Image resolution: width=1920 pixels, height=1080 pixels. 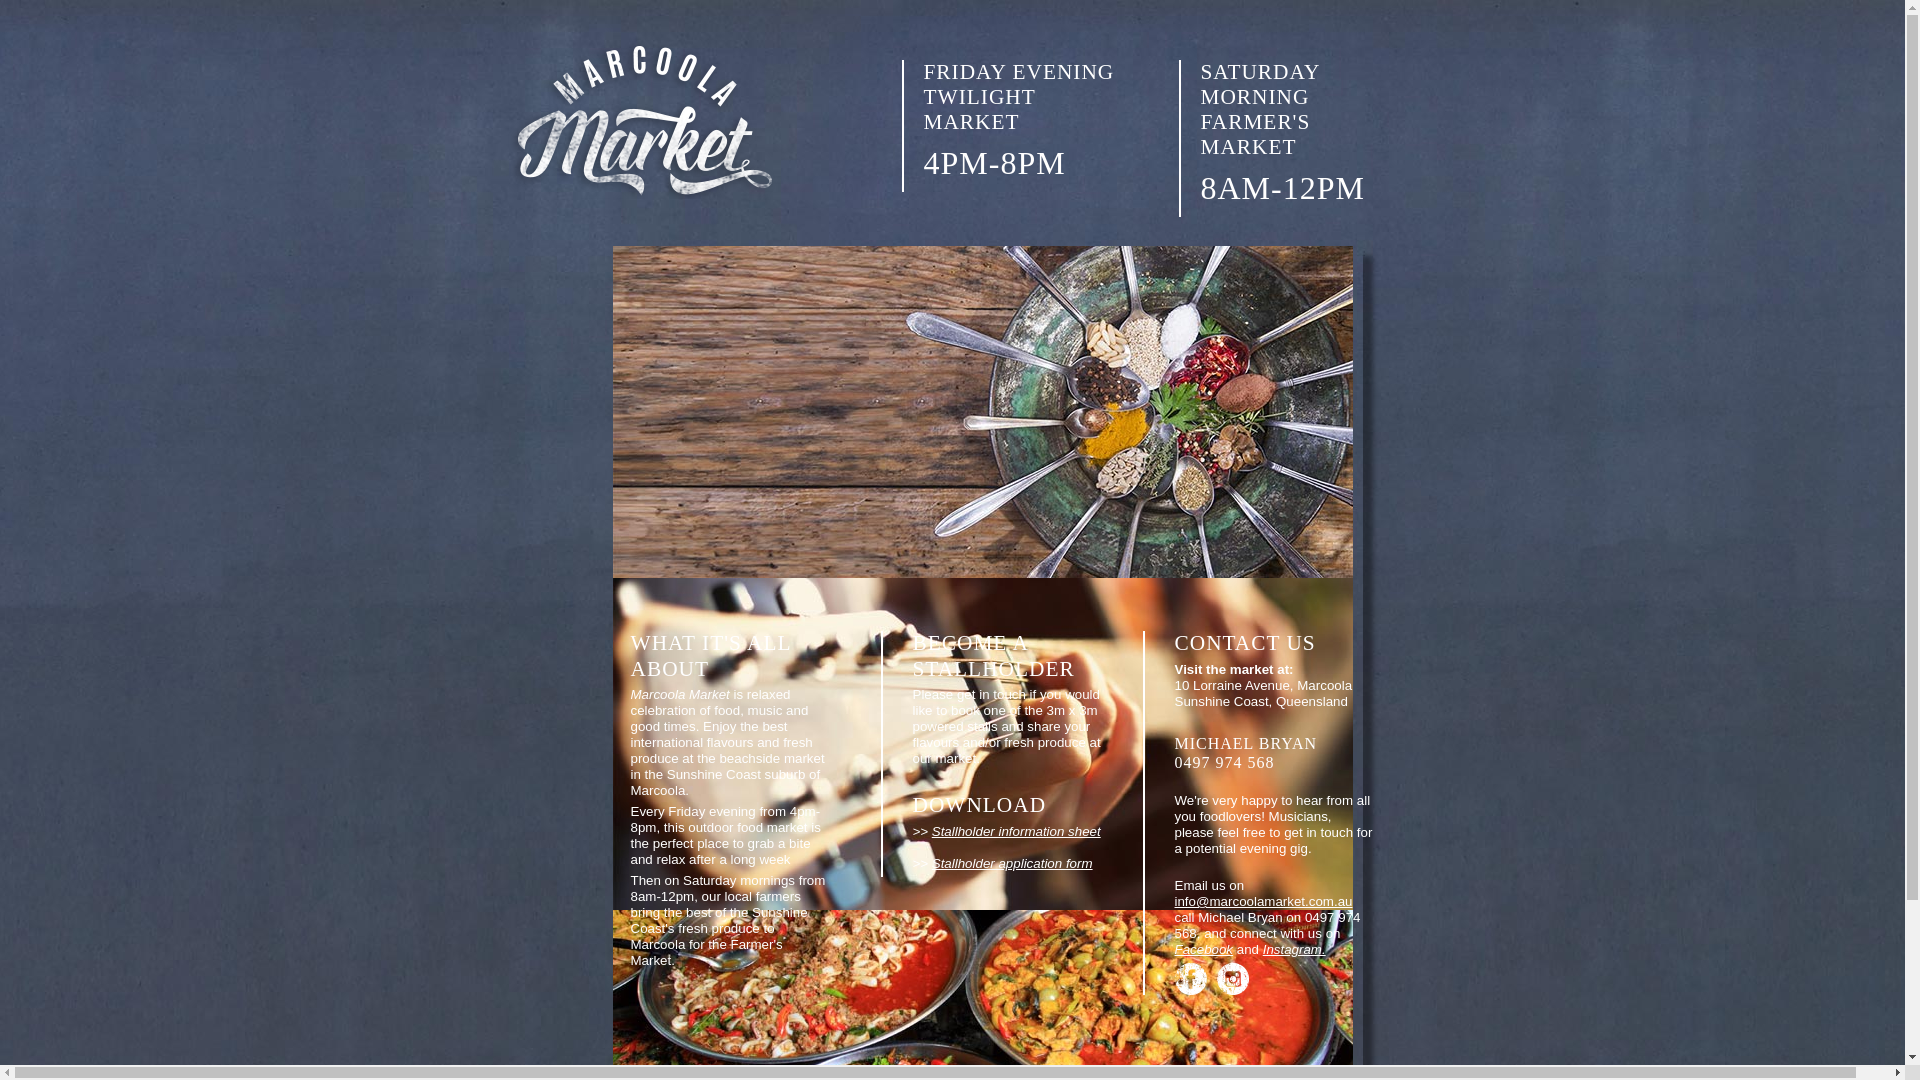 What do you see at coordinates (1012, 864) in the screenshot?
I see `Stallholder application form` at bounding box center [1012, 864].